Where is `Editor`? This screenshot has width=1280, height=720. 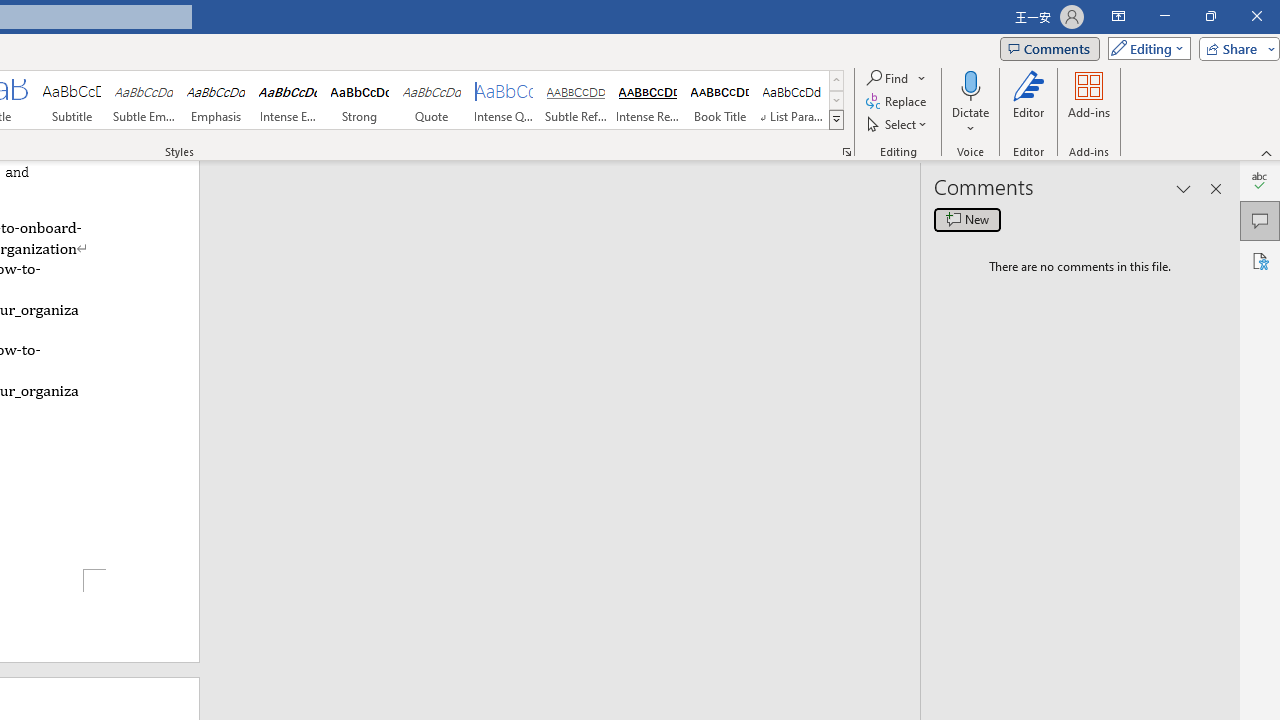 Editor is located at coordinates (1260, 180).